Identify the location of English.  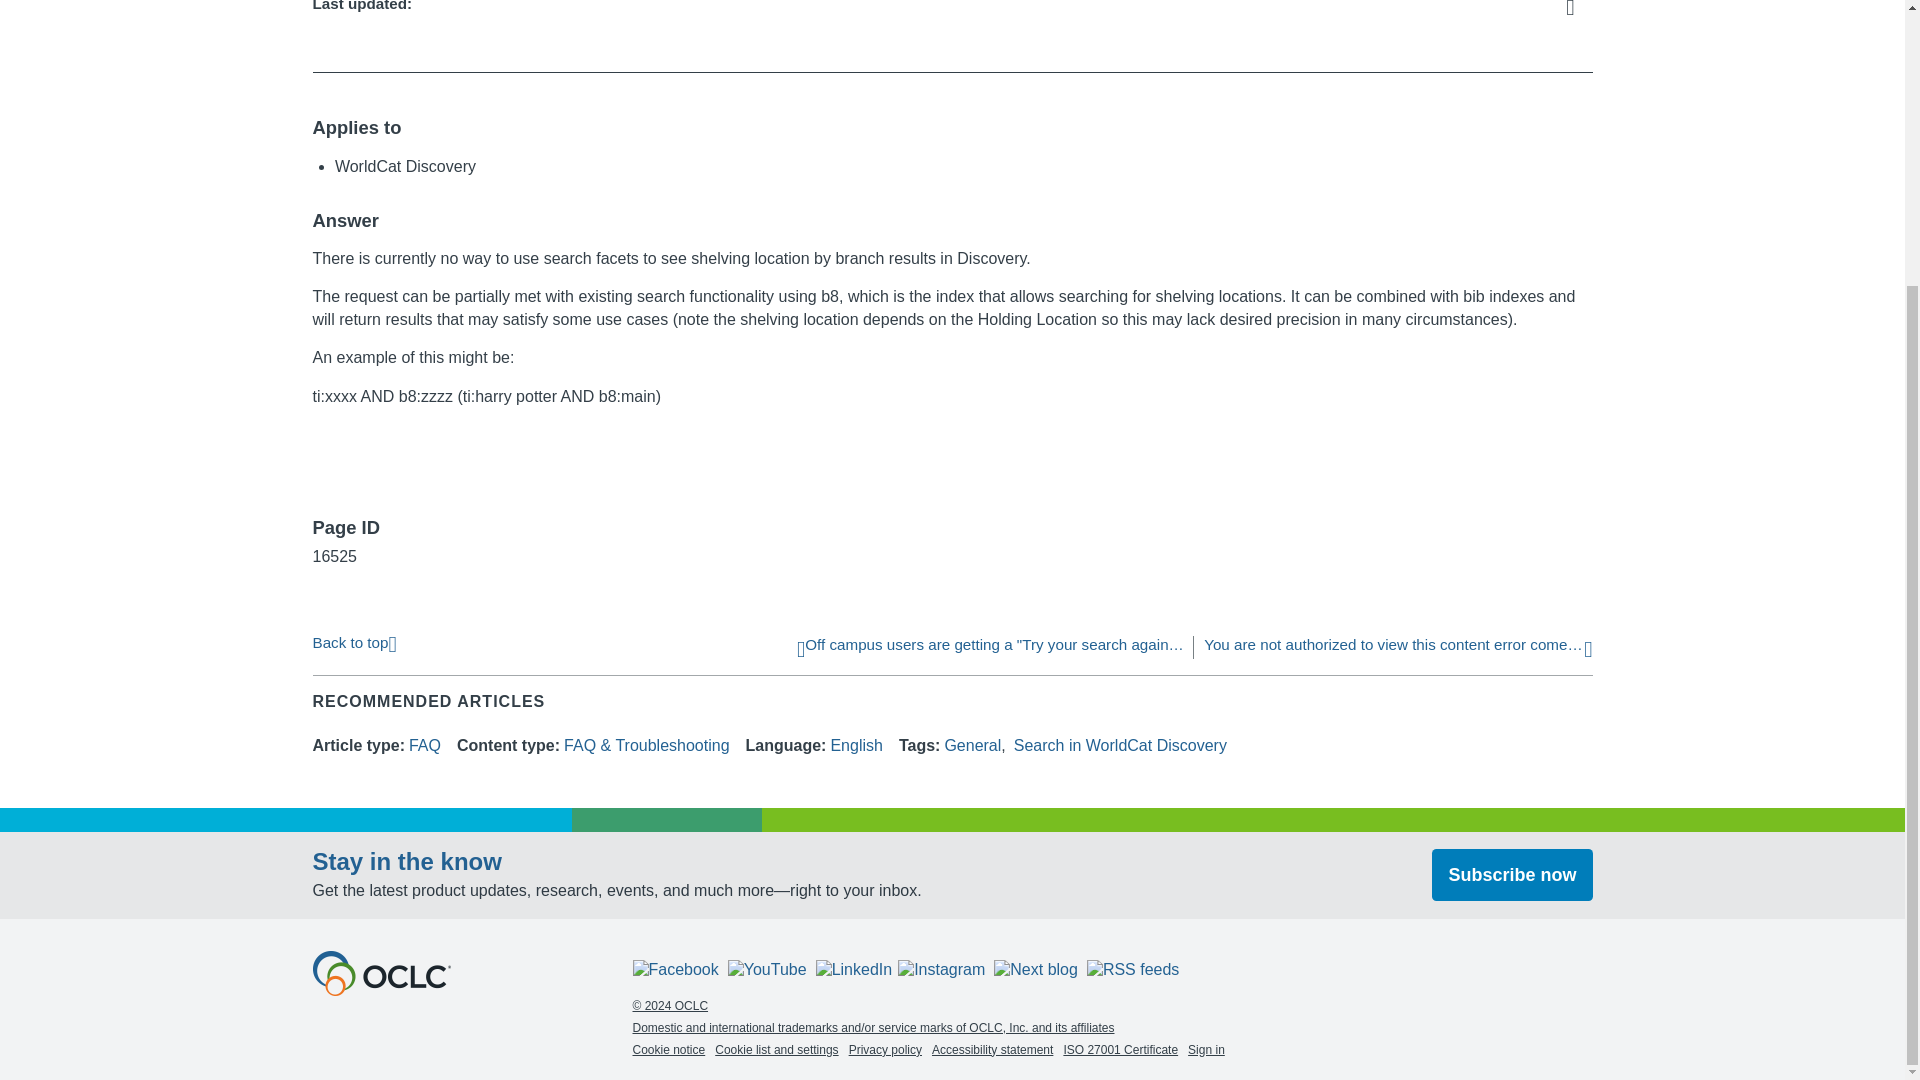
(855, 744).